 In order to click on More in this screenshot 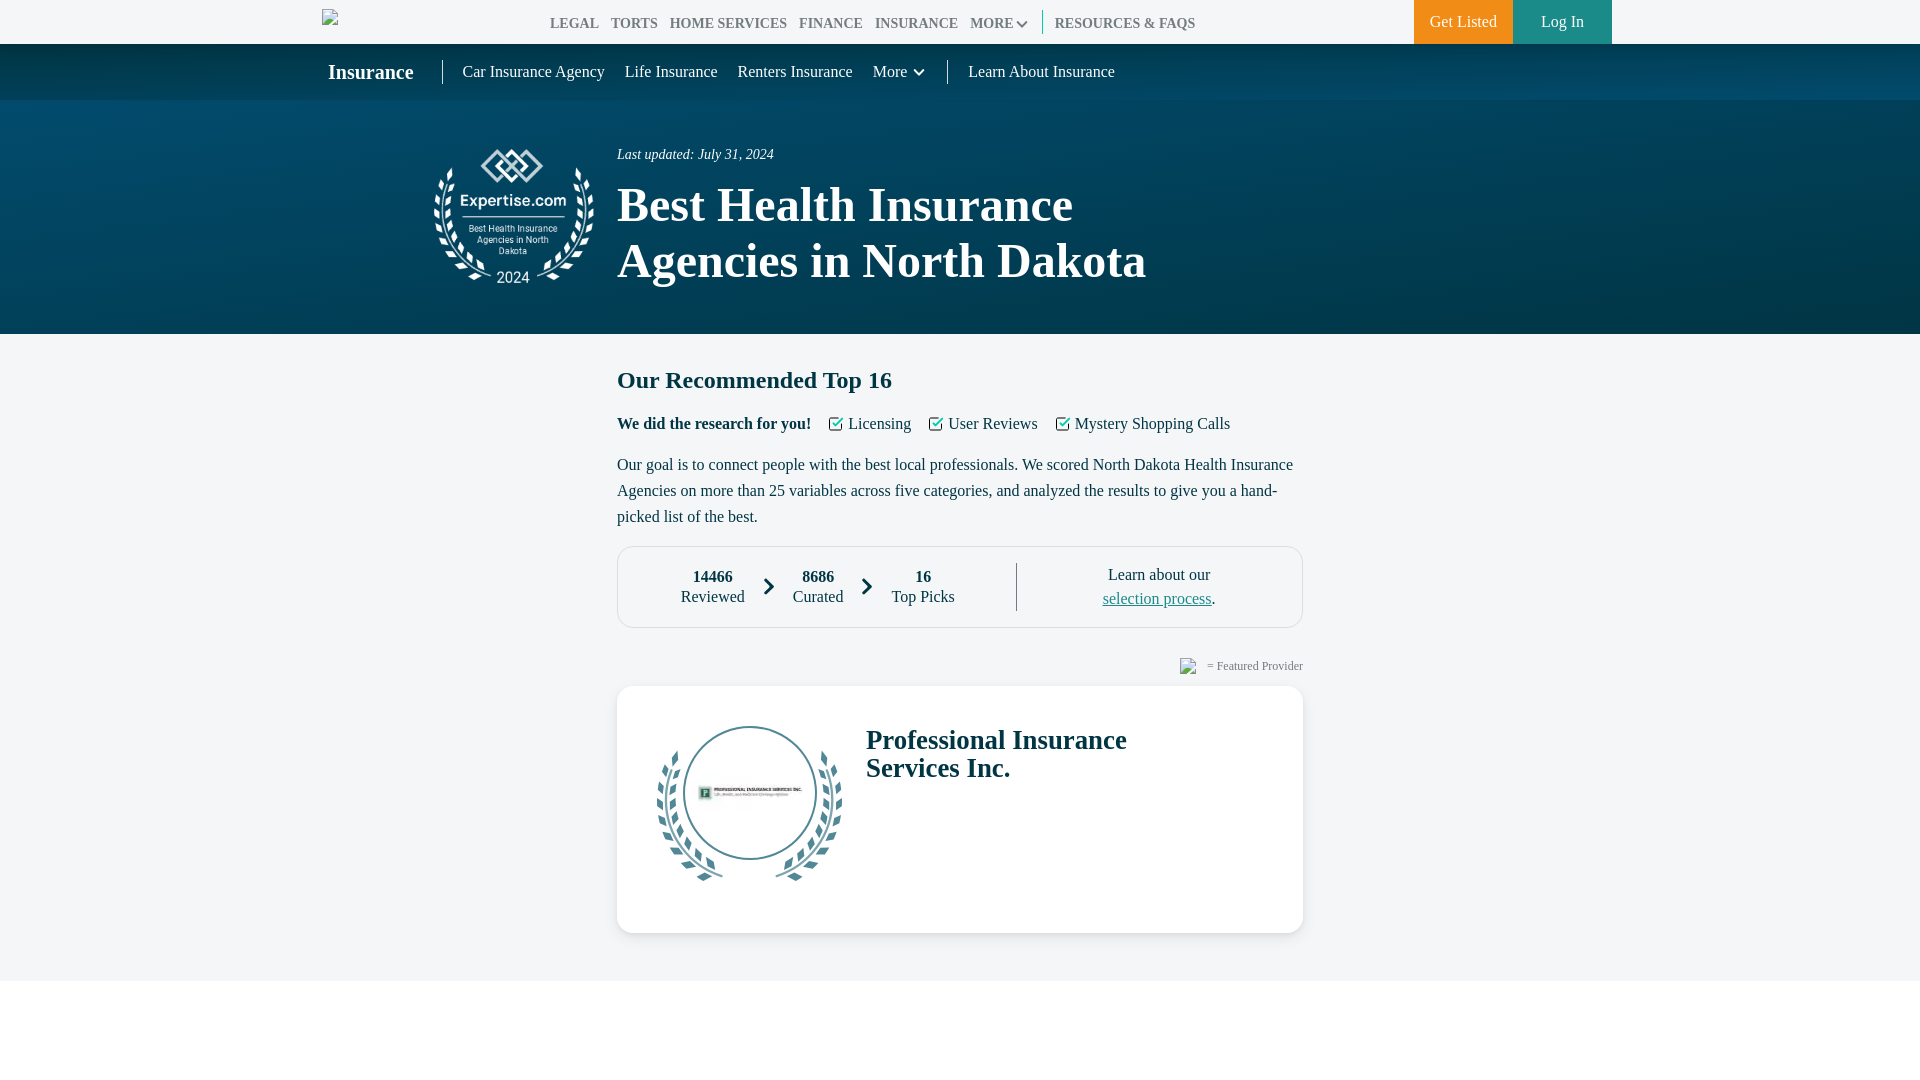, I will do `click(900, 72)`.